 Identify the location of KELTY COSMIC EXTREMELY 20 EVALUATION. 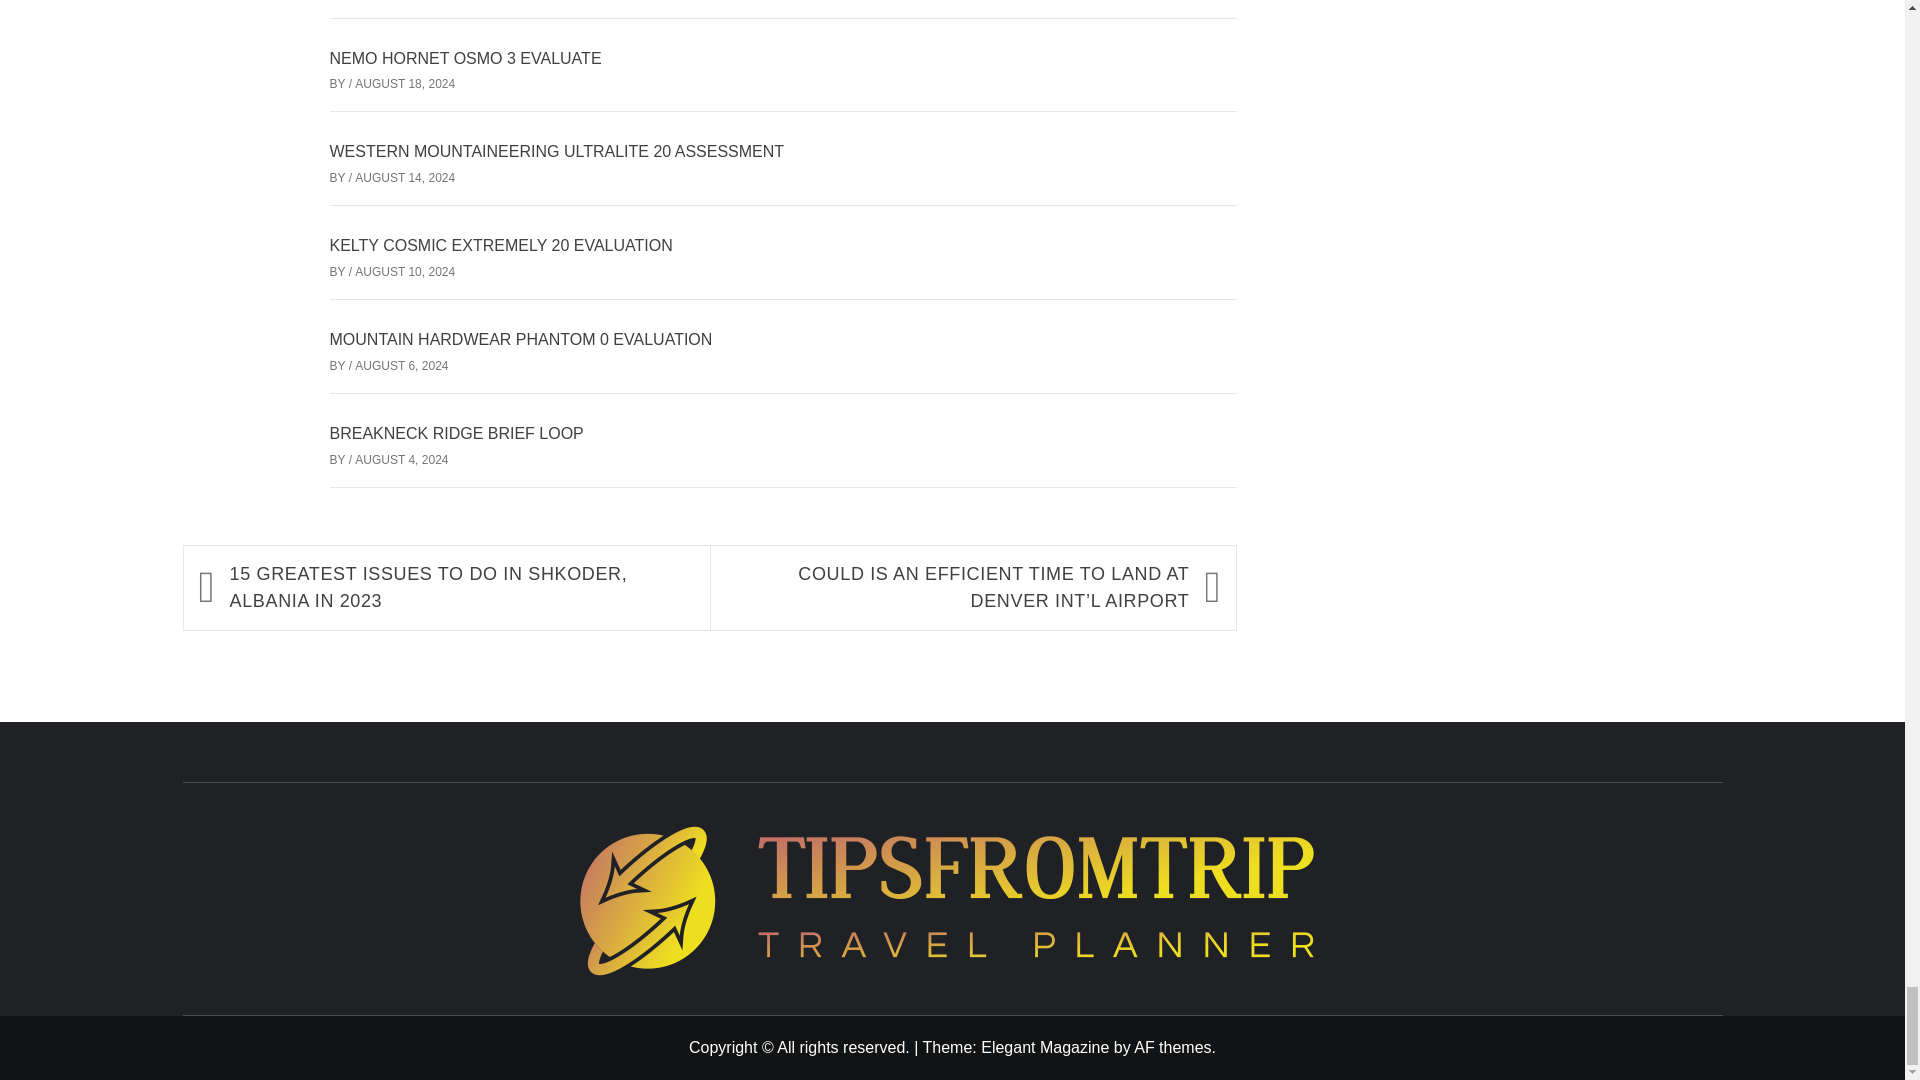
(502, 244).